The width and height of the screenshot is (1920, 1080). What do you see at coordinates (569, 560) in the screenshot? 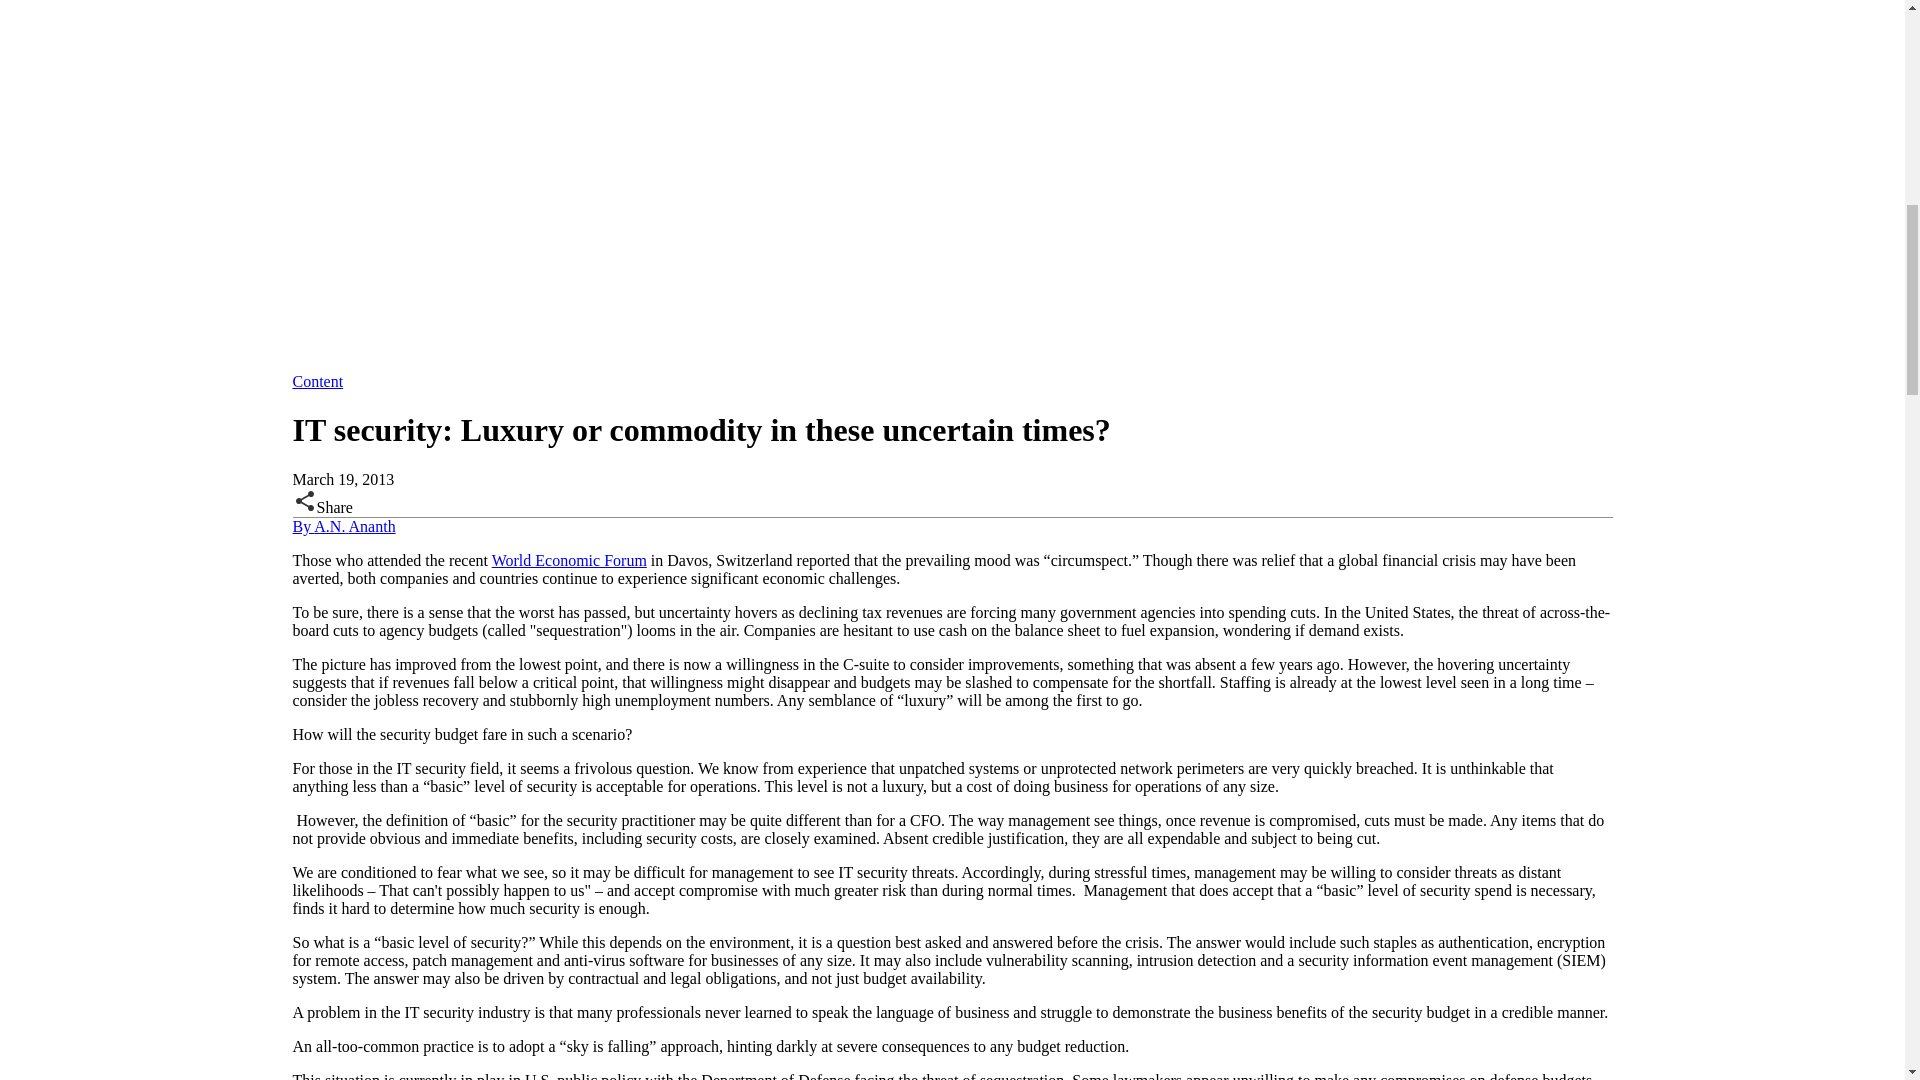
I see `World Economic Forum` at bounding box center [569, 560].